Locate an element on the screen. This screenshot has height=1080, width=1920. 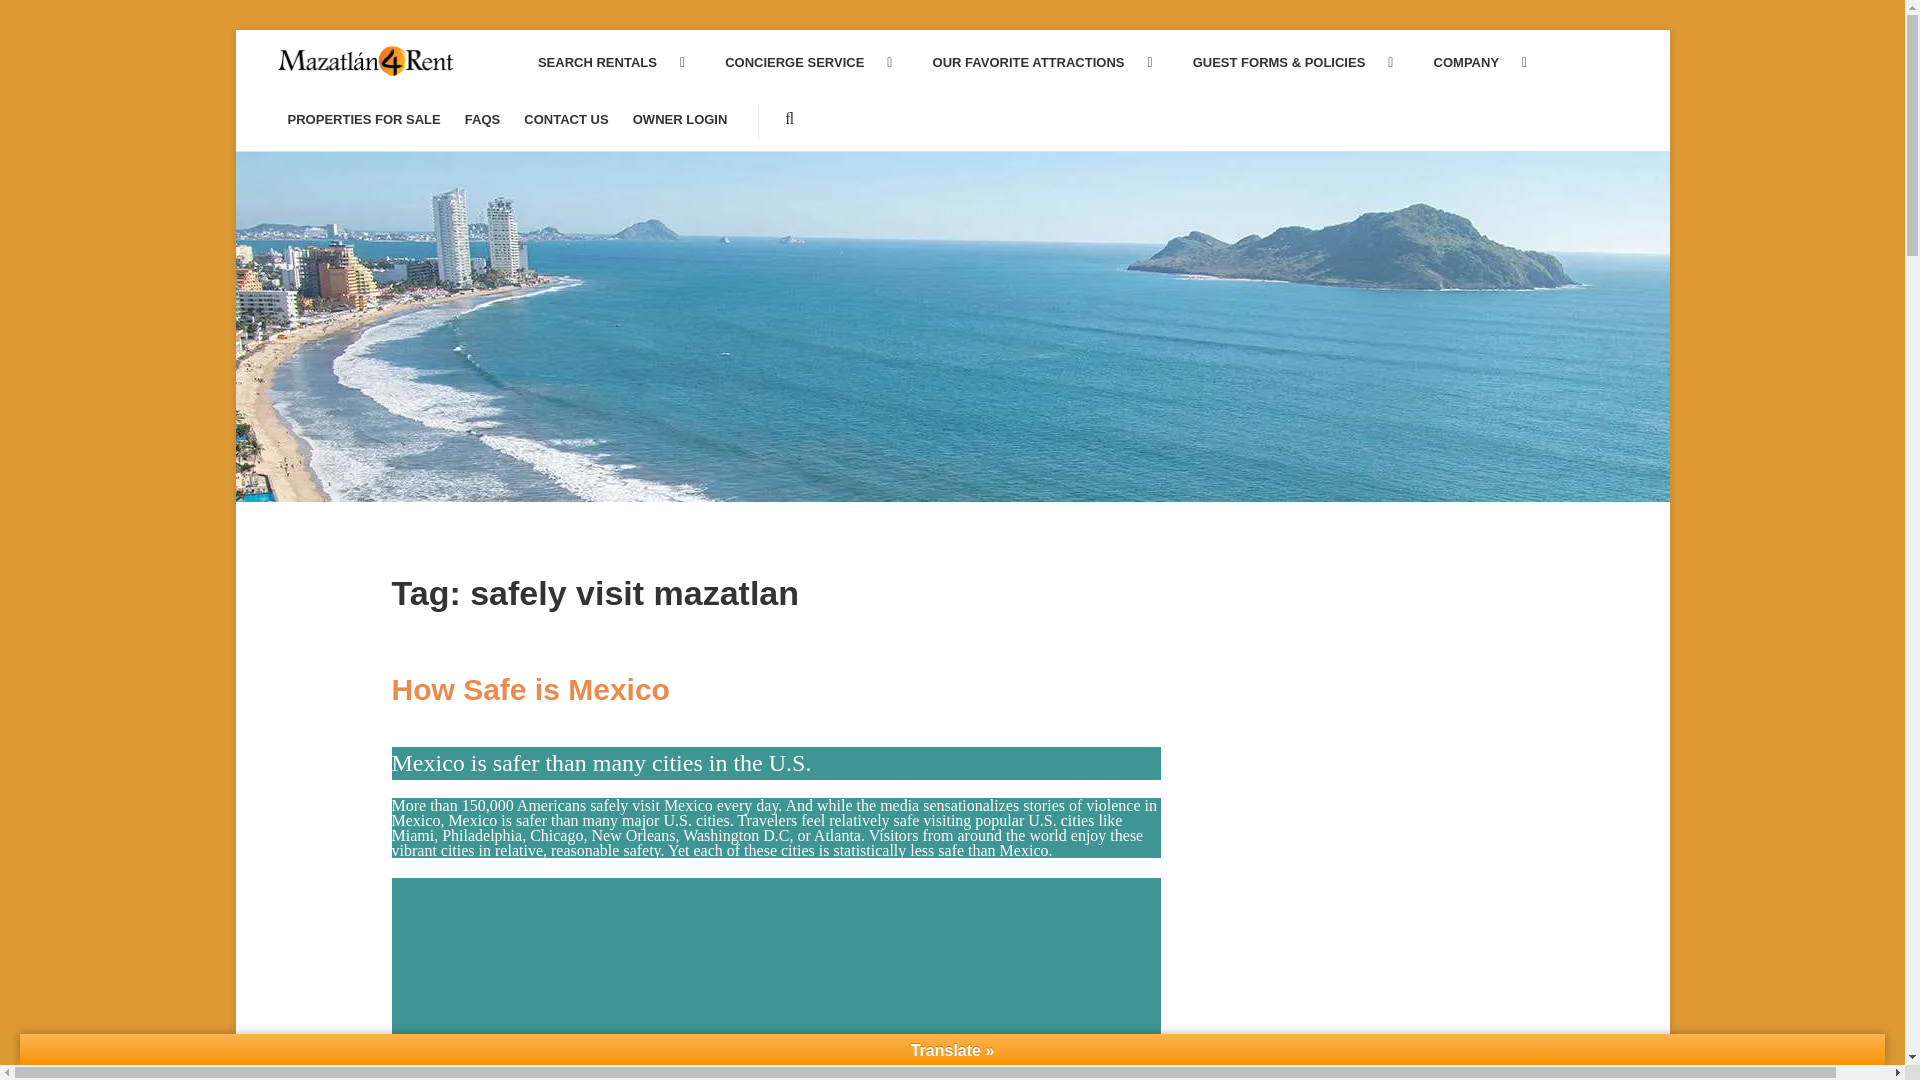
CONTACT US is located at coordinates (566, 120).